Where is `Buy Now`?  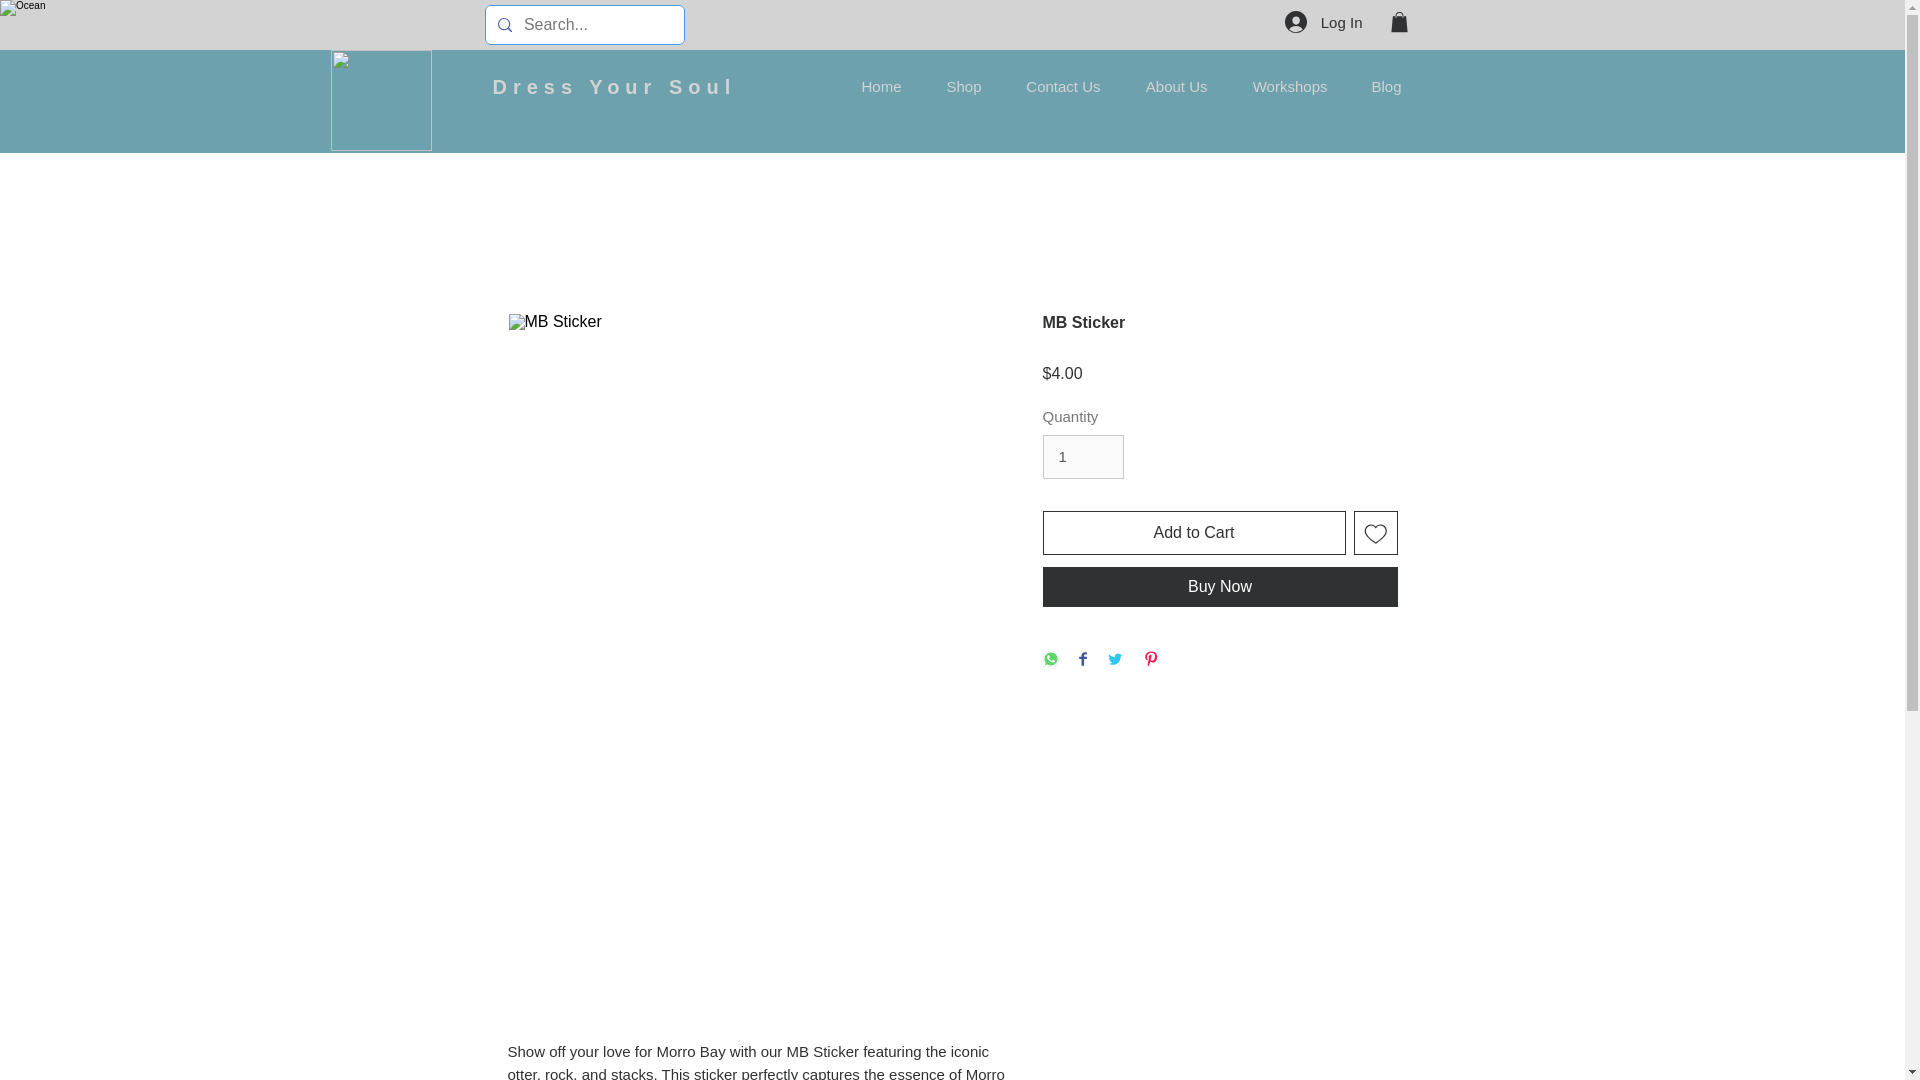
Buy Now is located at coordinates (1220, 586).